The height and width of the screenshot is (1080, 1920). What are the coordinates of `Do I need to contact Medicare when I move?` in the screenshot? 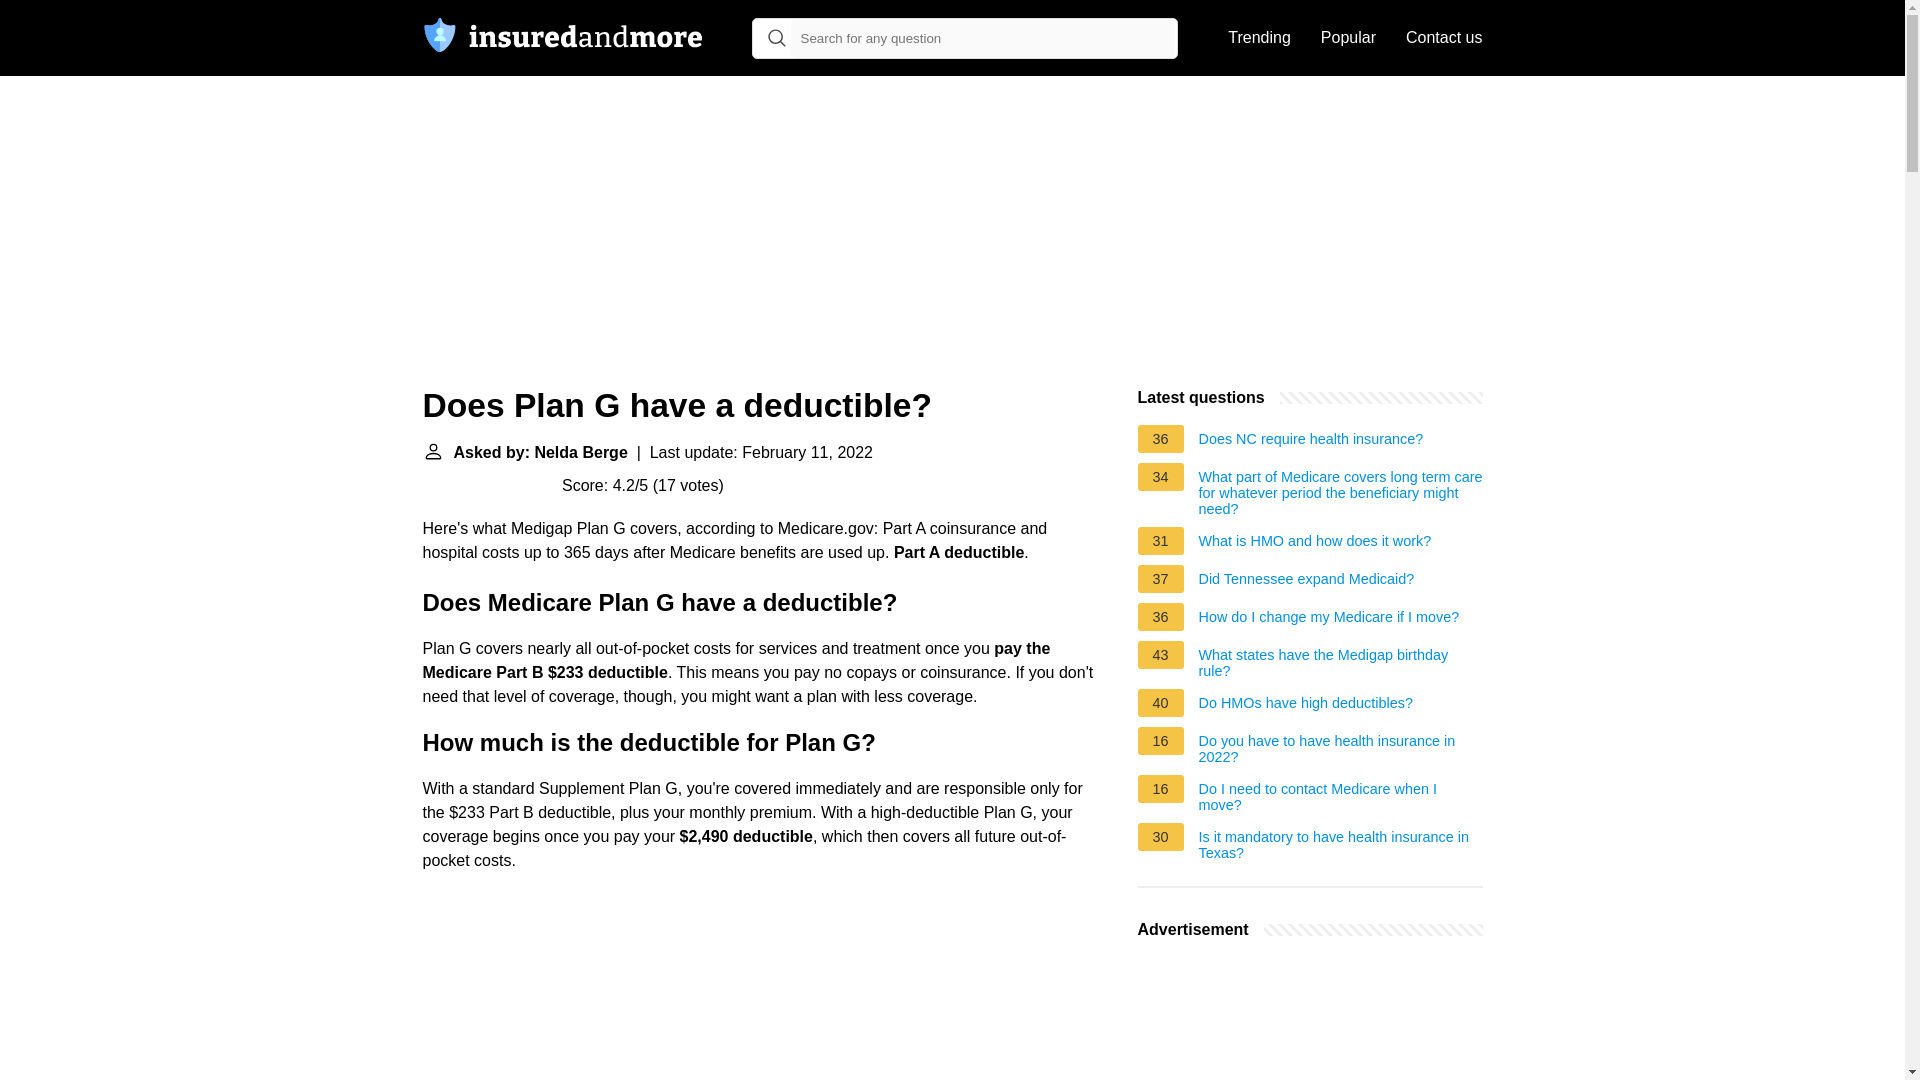 It's located at (1340, 796).